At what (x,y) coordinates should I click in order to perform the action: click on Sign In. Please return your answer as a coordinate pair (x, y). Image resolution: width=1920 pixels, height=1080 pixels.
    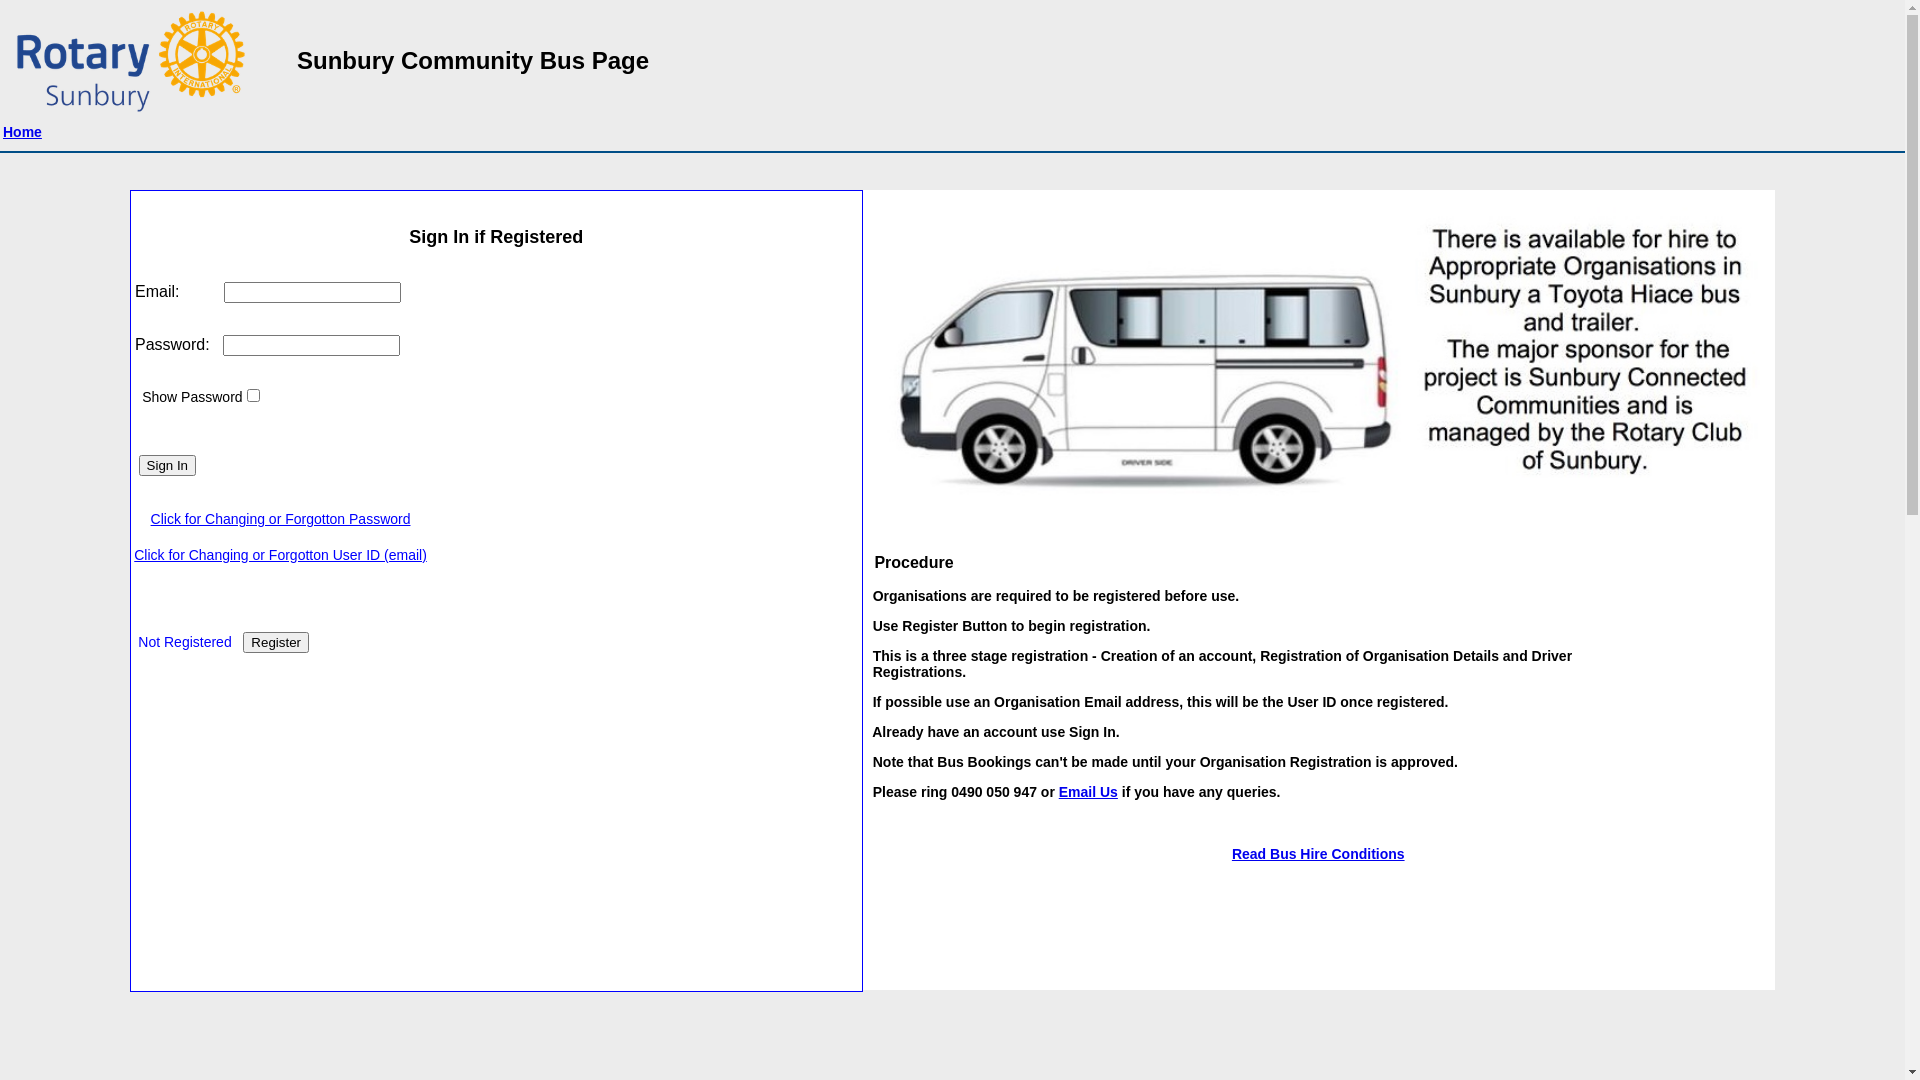
    Looking at the image, I should click on (168, 466).